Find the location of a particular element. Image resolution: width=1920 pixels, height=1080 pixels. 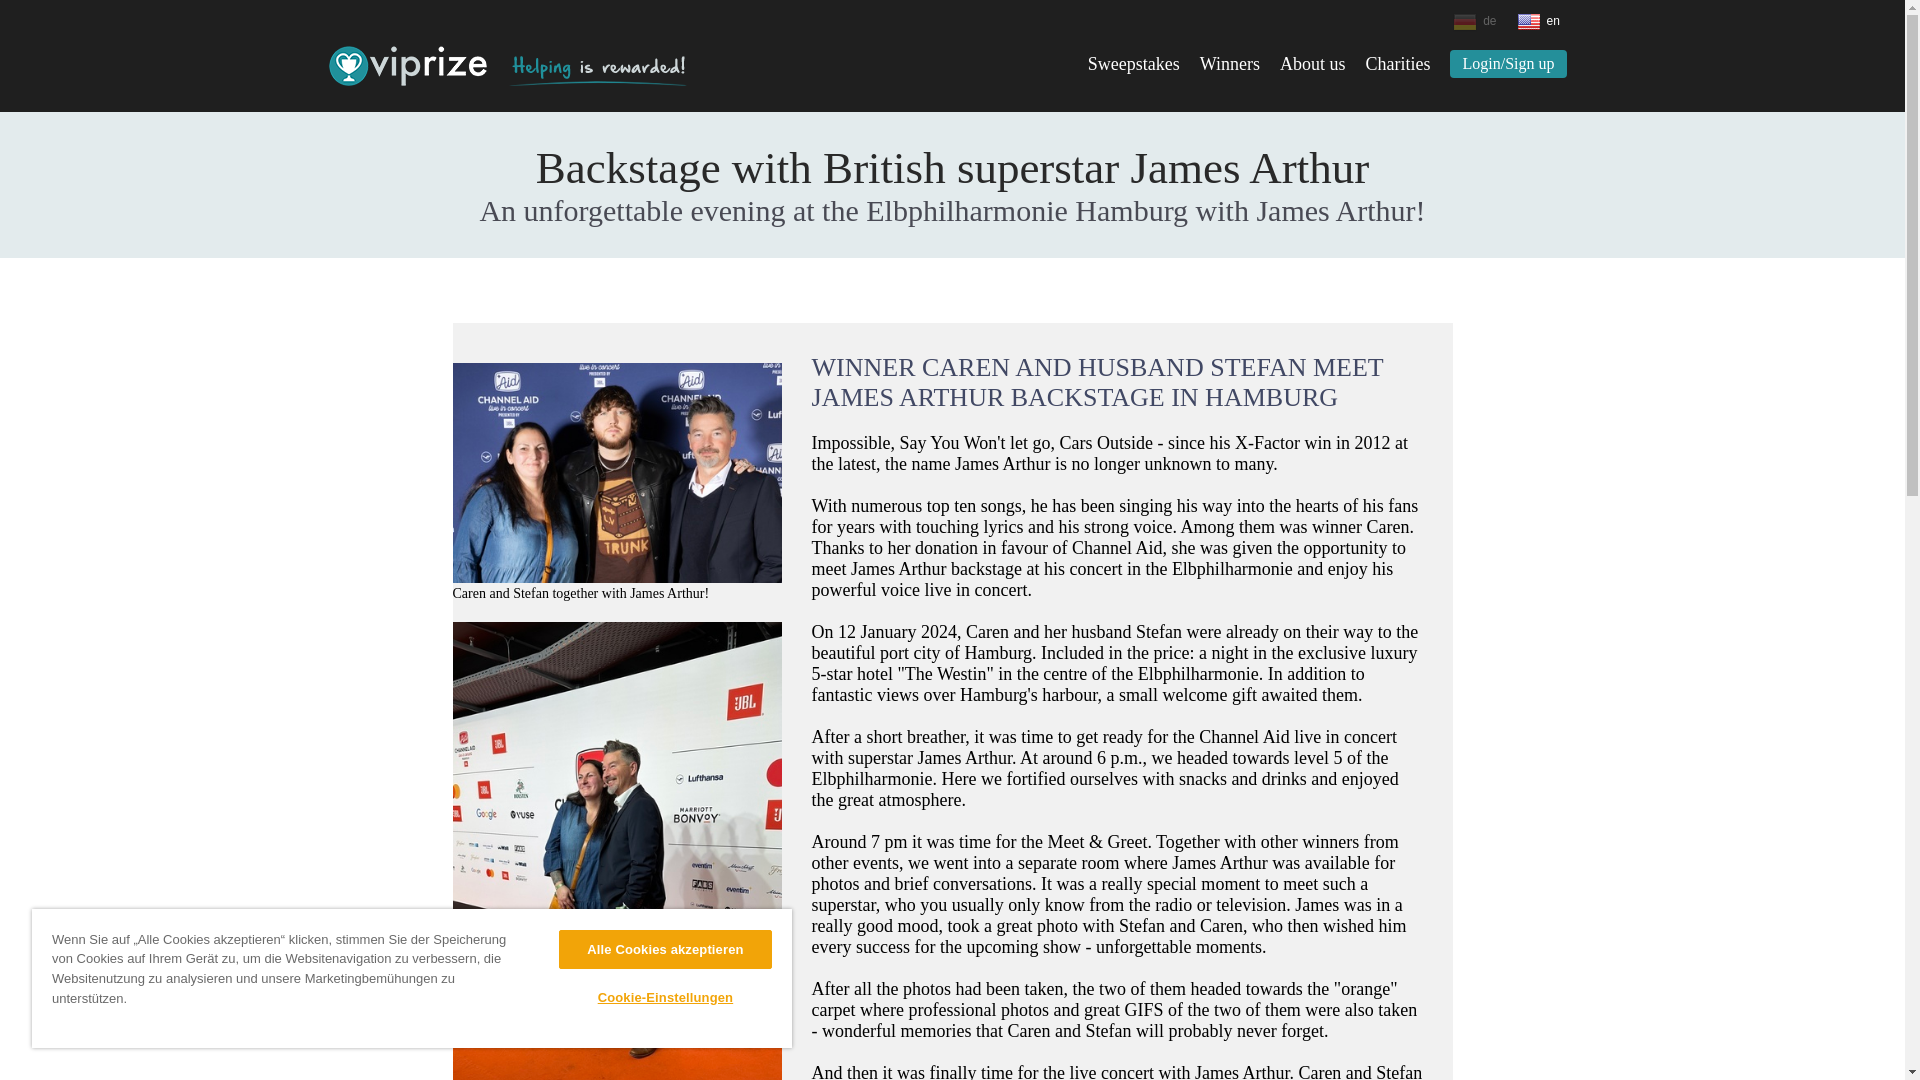

Sweepstakes is located at coordinates (1134, 64).